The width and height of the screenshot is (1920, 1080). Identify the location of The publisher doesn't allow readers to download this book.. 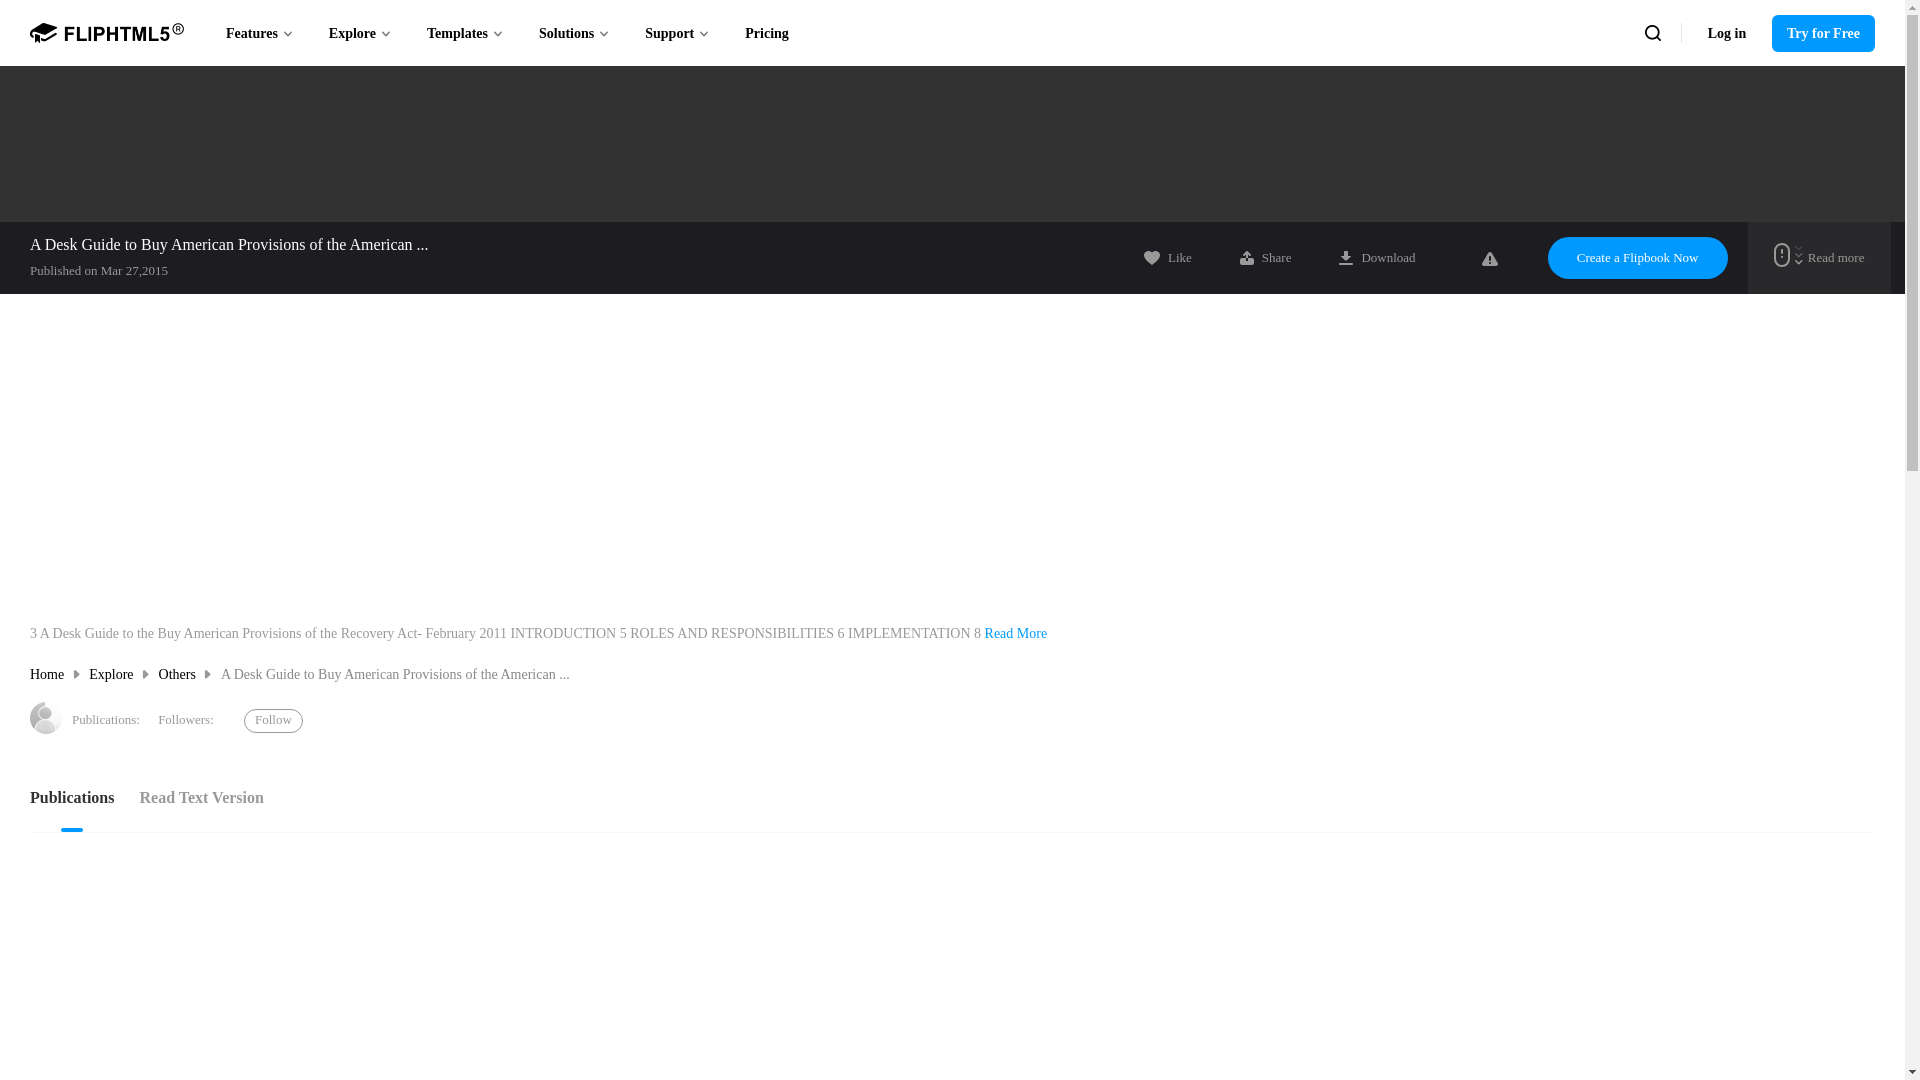
(1376, 257).